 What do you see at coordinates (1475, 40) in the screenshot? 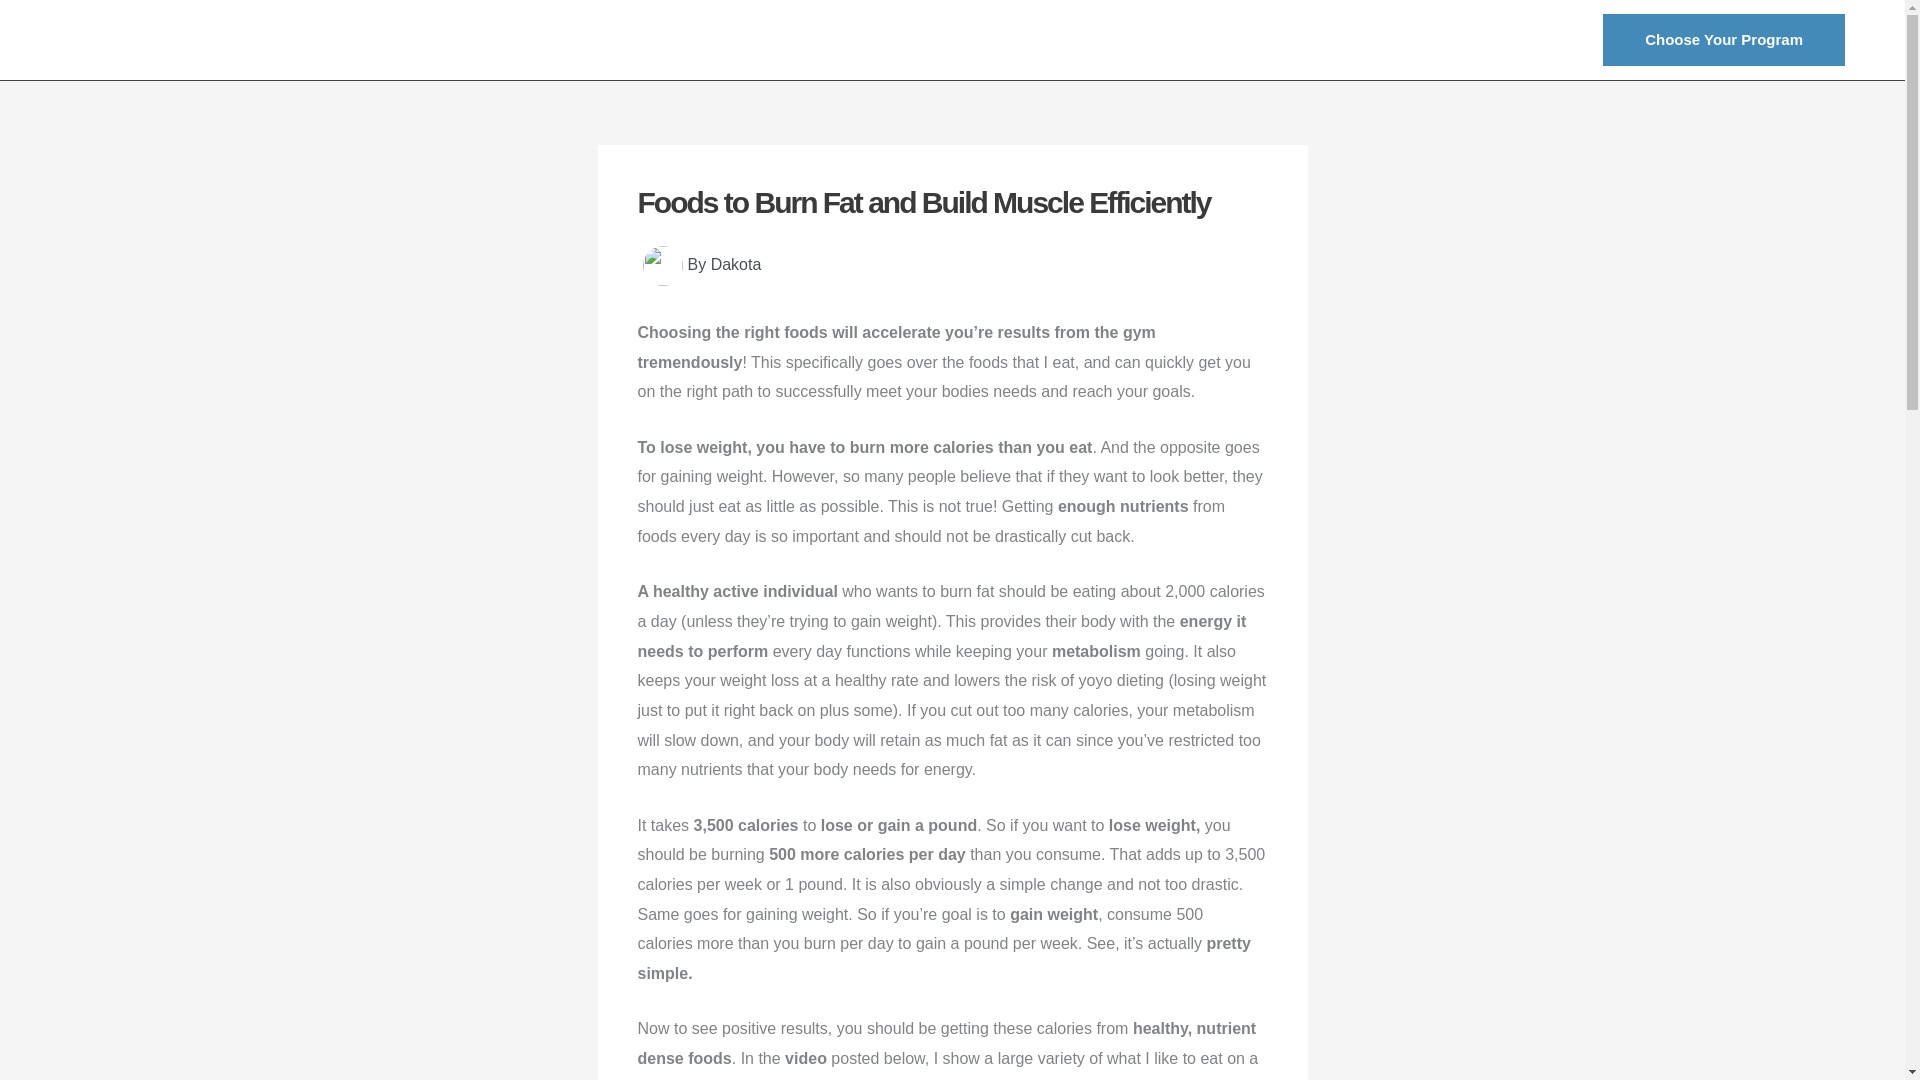
I see `Contact` at bounding box center [1475, 40].